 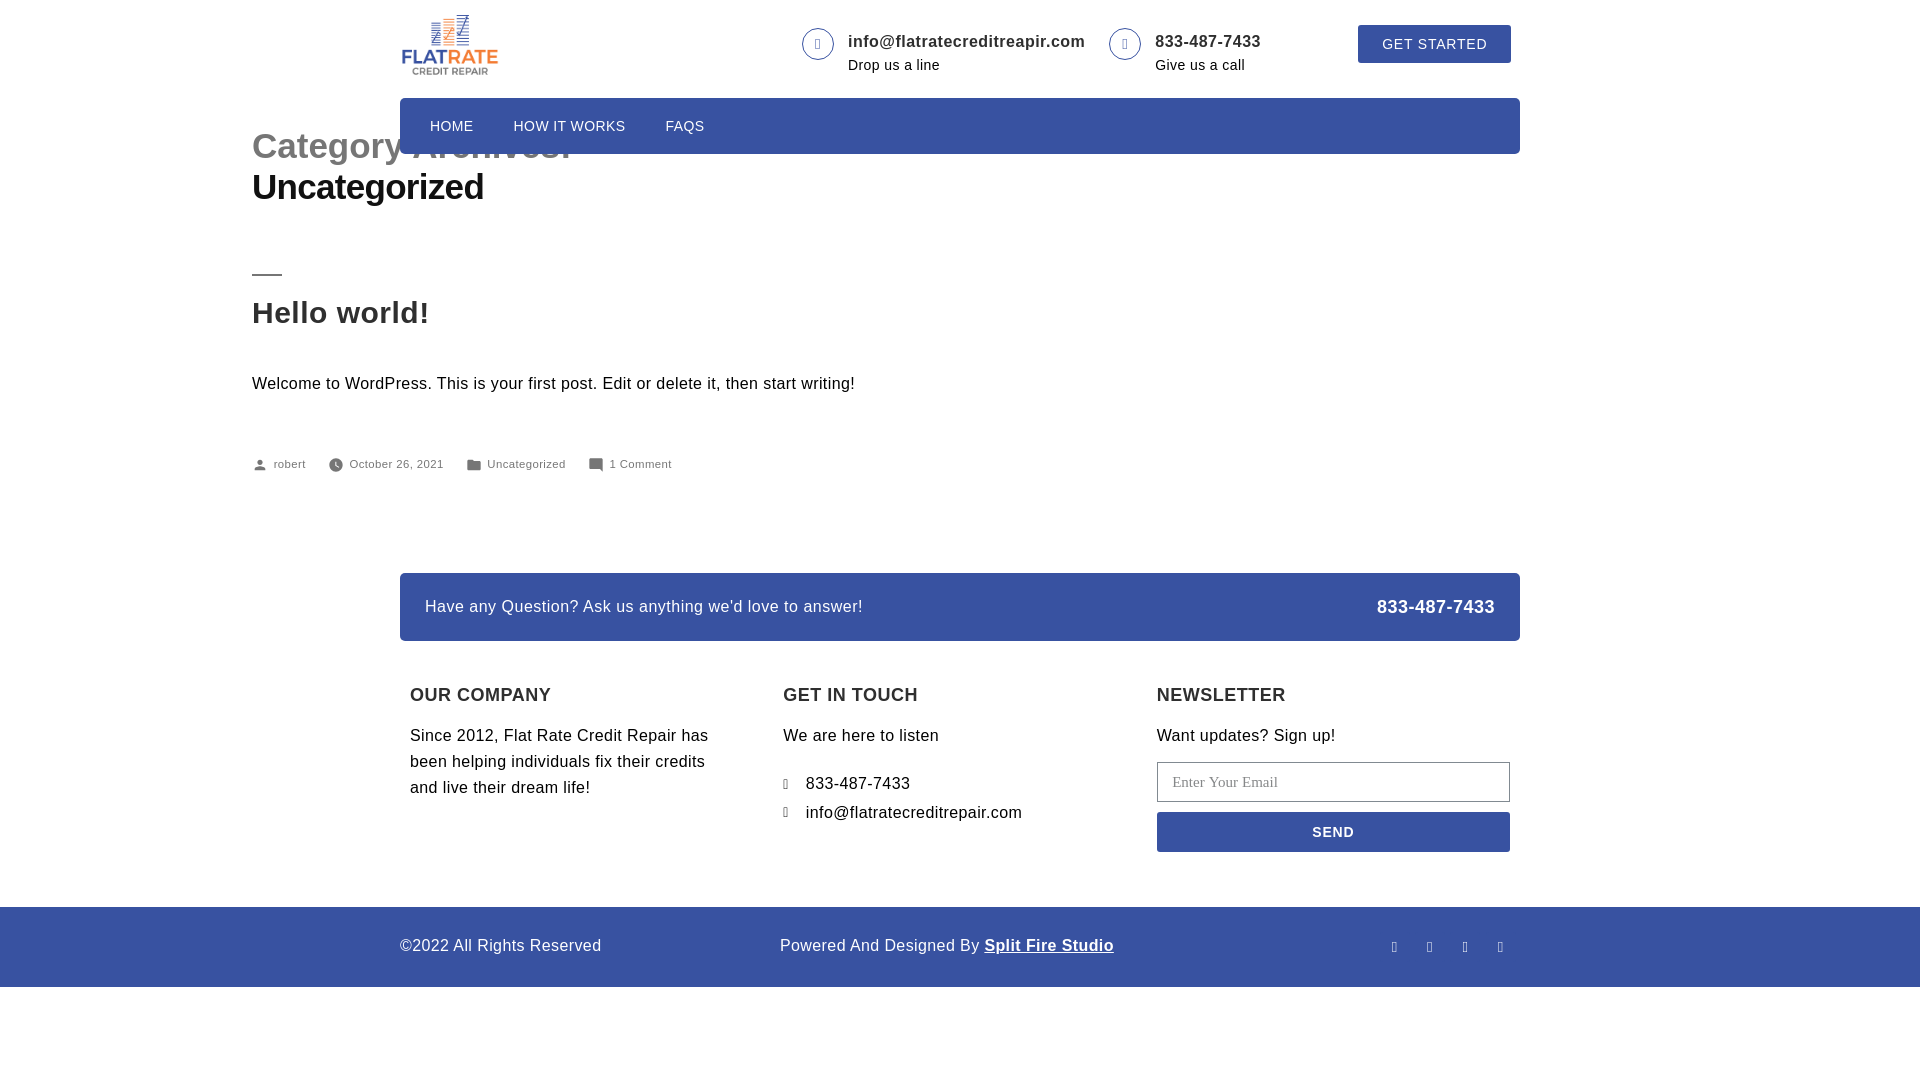 What do you see at coordinates (526, 463) in the screenshot?
I see `Uncategorized` at bounding box center [526, 463].